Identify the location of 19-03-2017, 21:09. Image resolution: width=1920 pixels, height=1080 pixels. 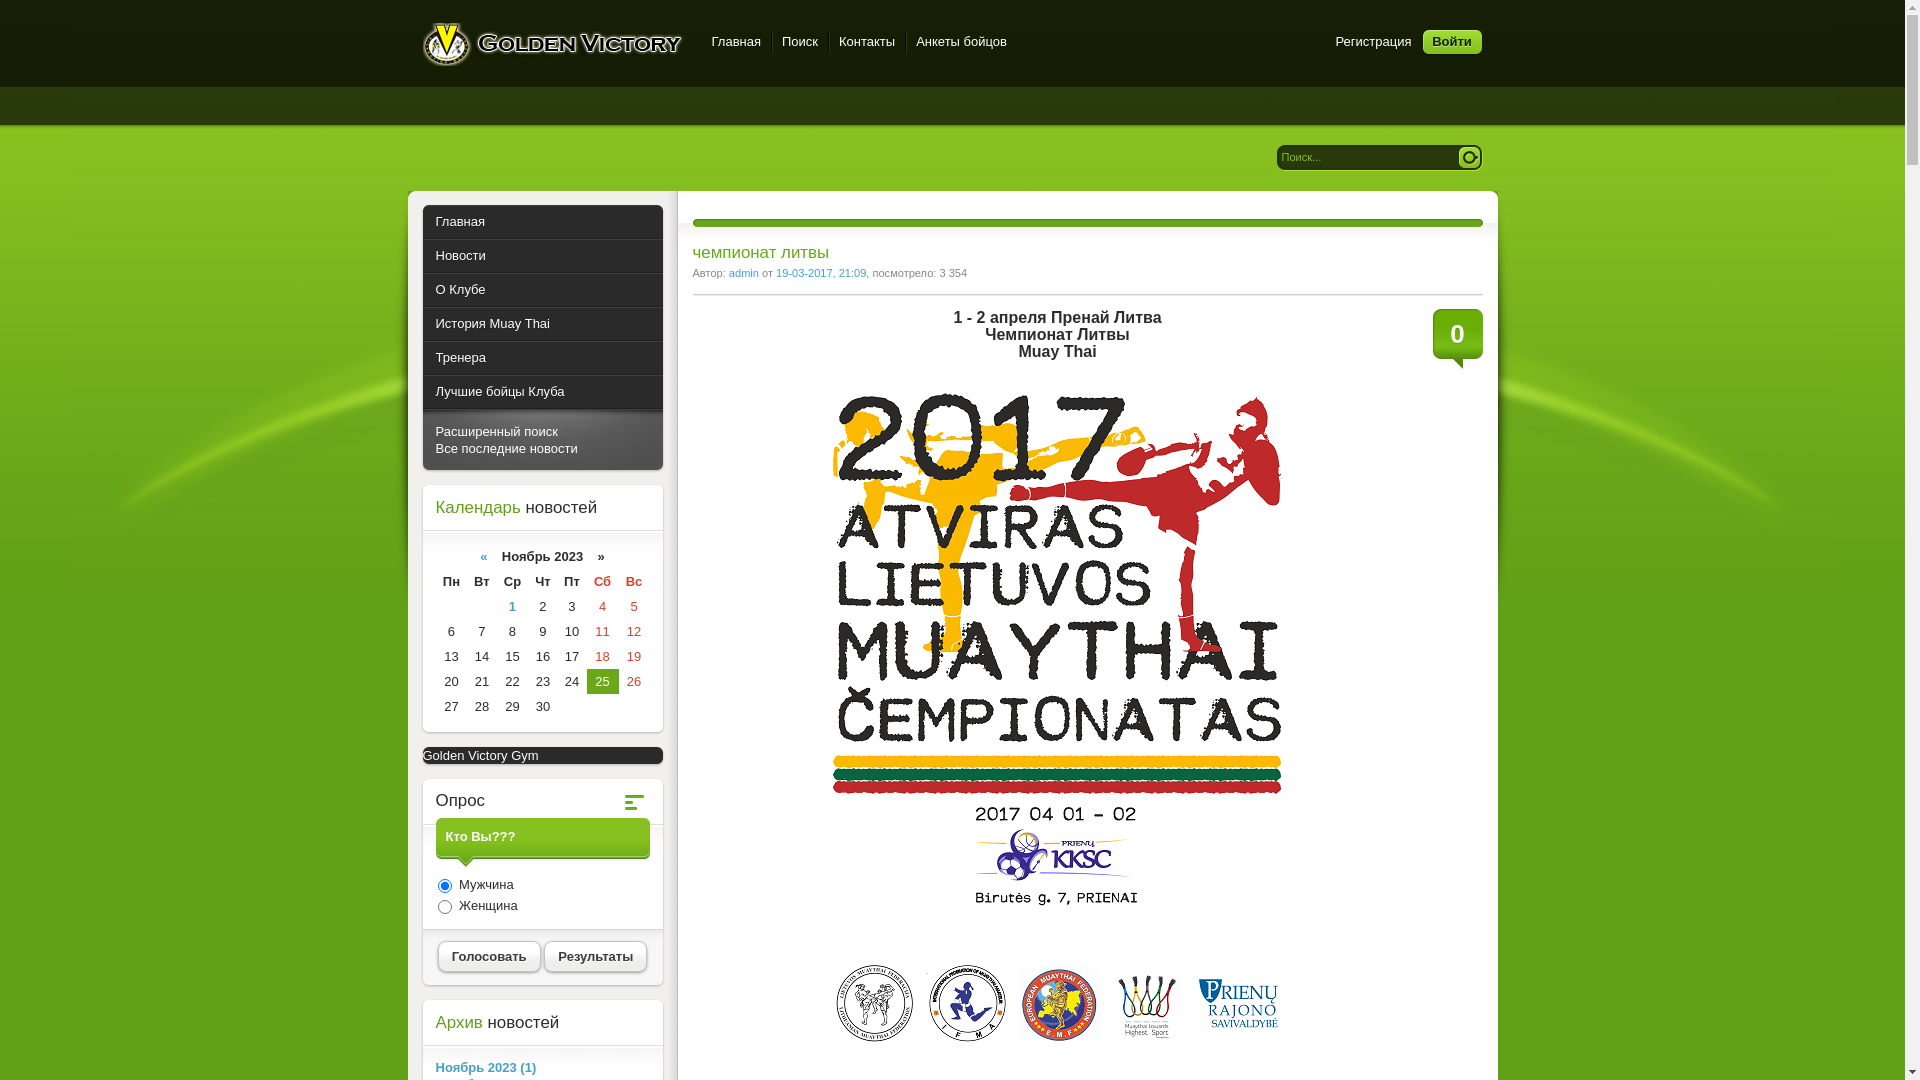
(821, 273).